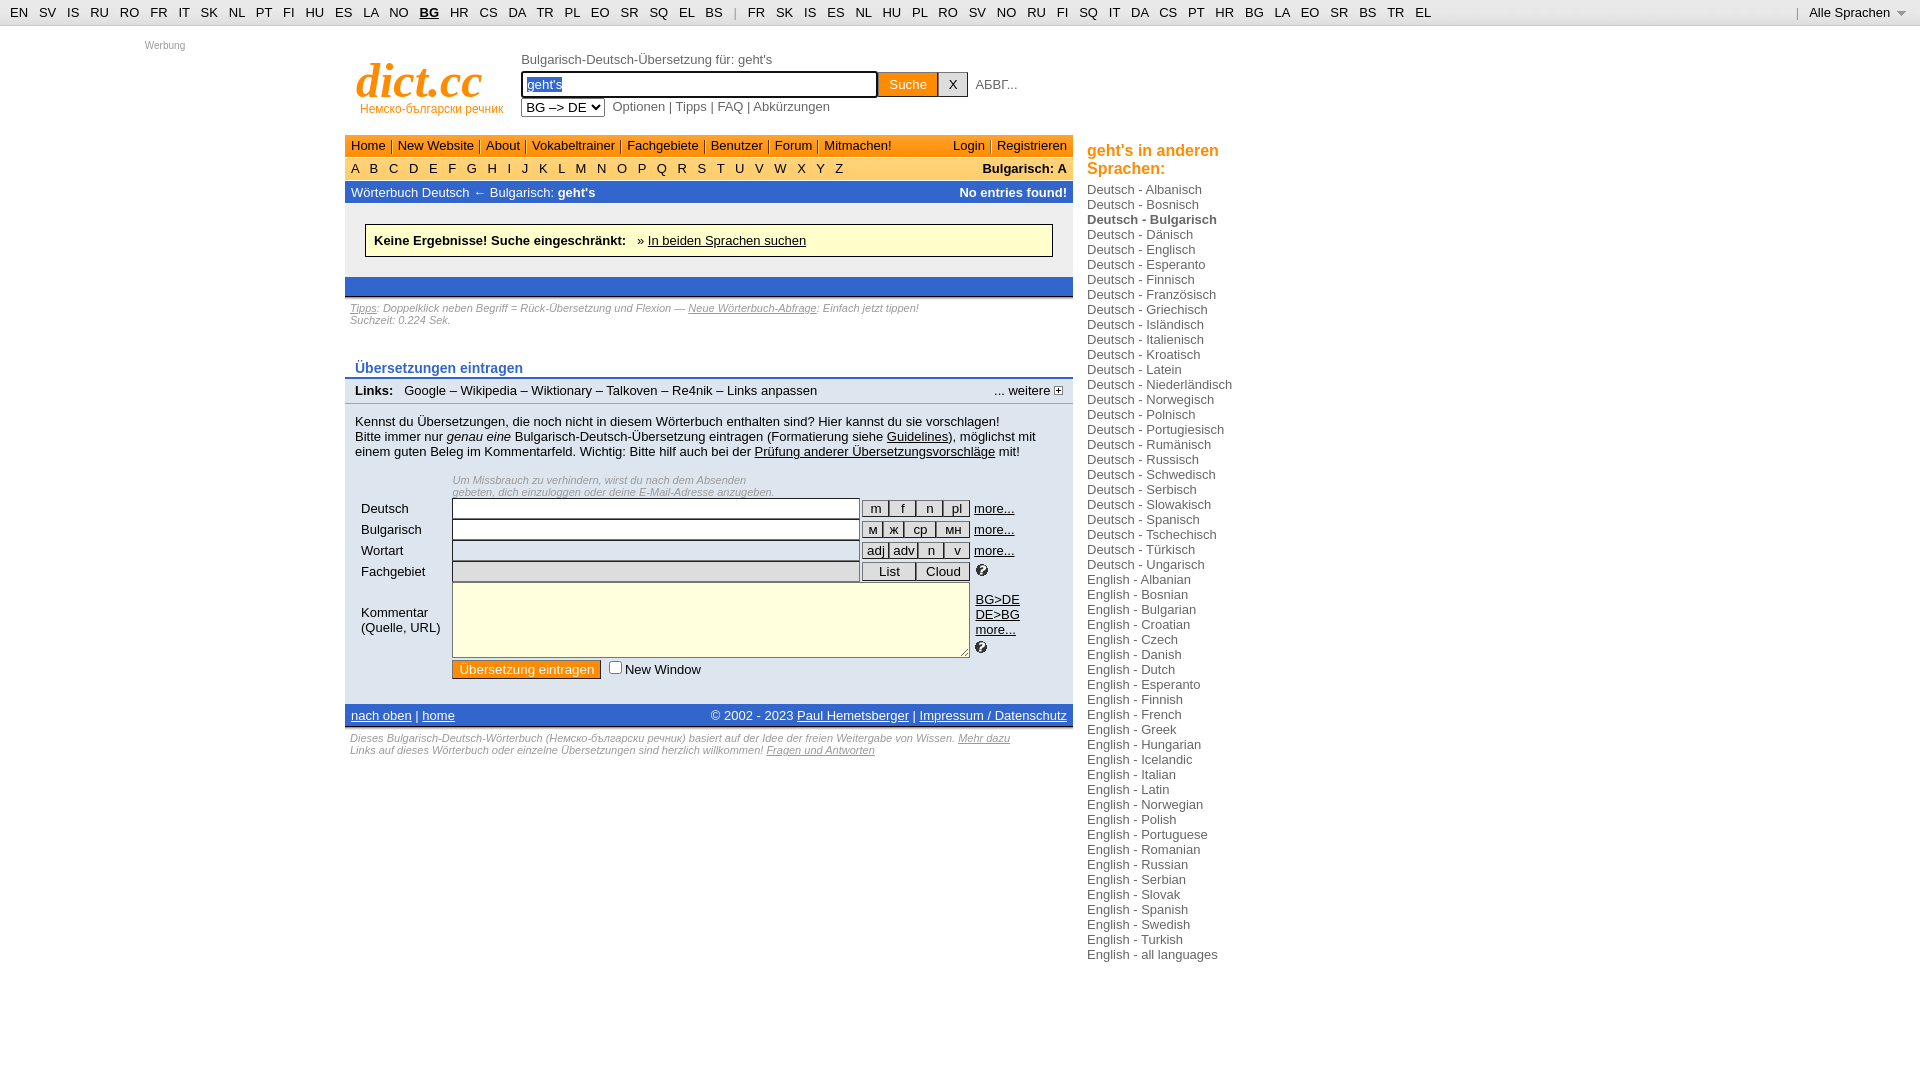 Image resolution: width=1920 pixels, height=1080 pixels. I want to click on FI, so click(1063, 12).